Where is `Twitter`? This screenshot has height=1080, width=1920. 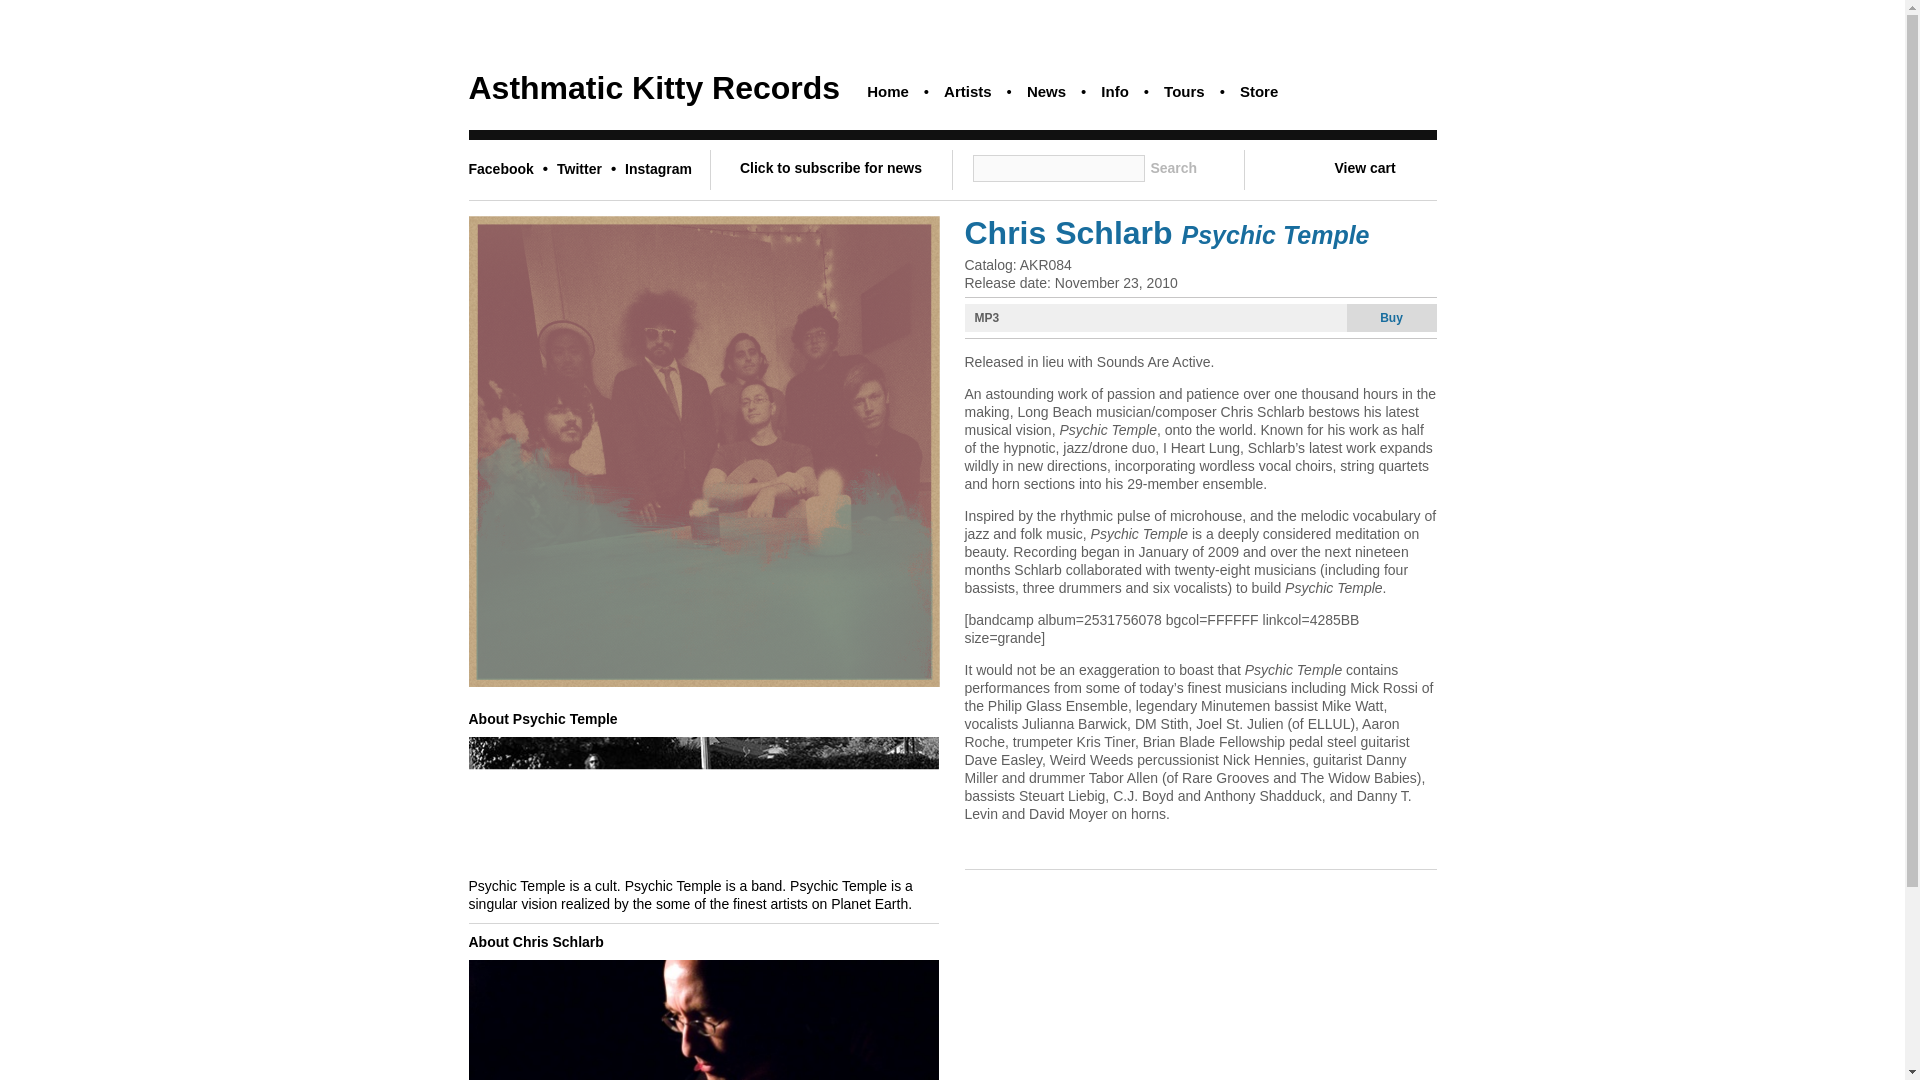
Twitter is located at coordinates (588, 168).